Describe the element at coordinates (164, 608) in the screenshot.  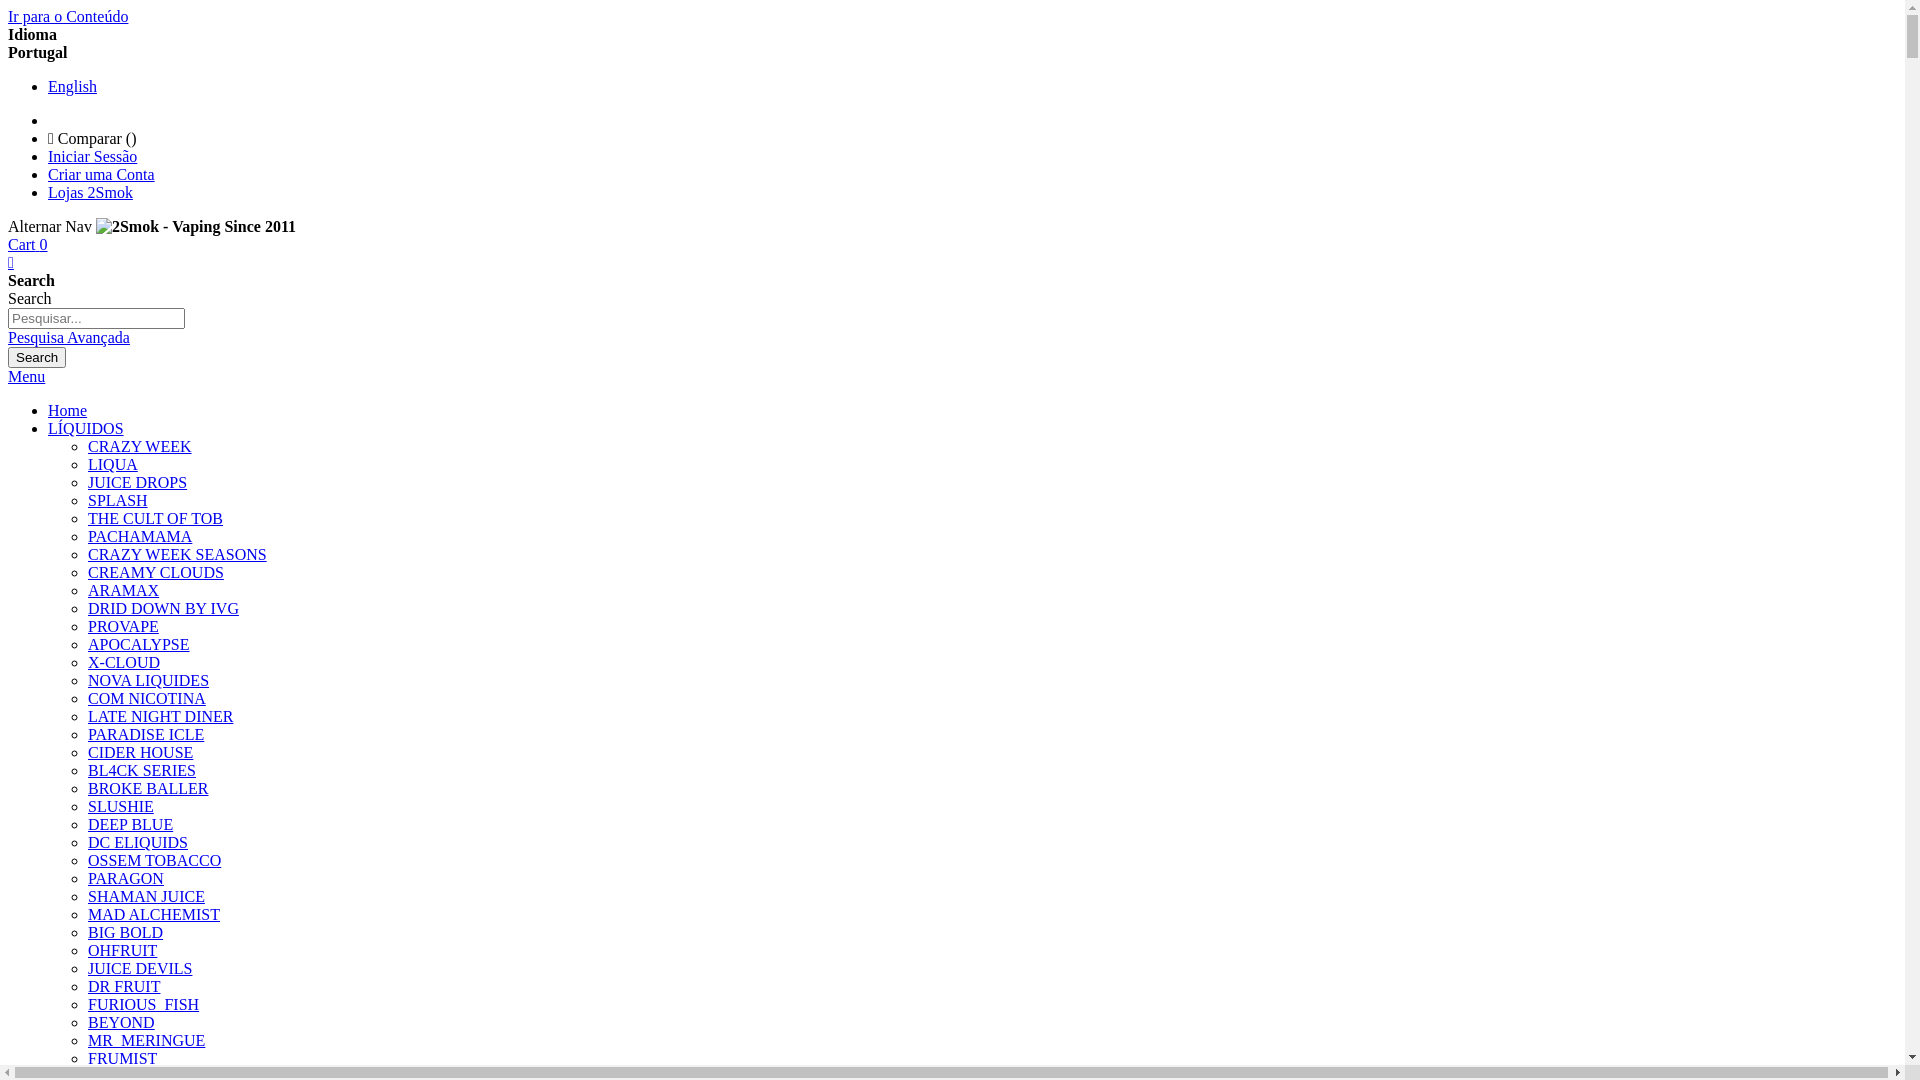
I see `DRID DOWN BY IVG` at that location.